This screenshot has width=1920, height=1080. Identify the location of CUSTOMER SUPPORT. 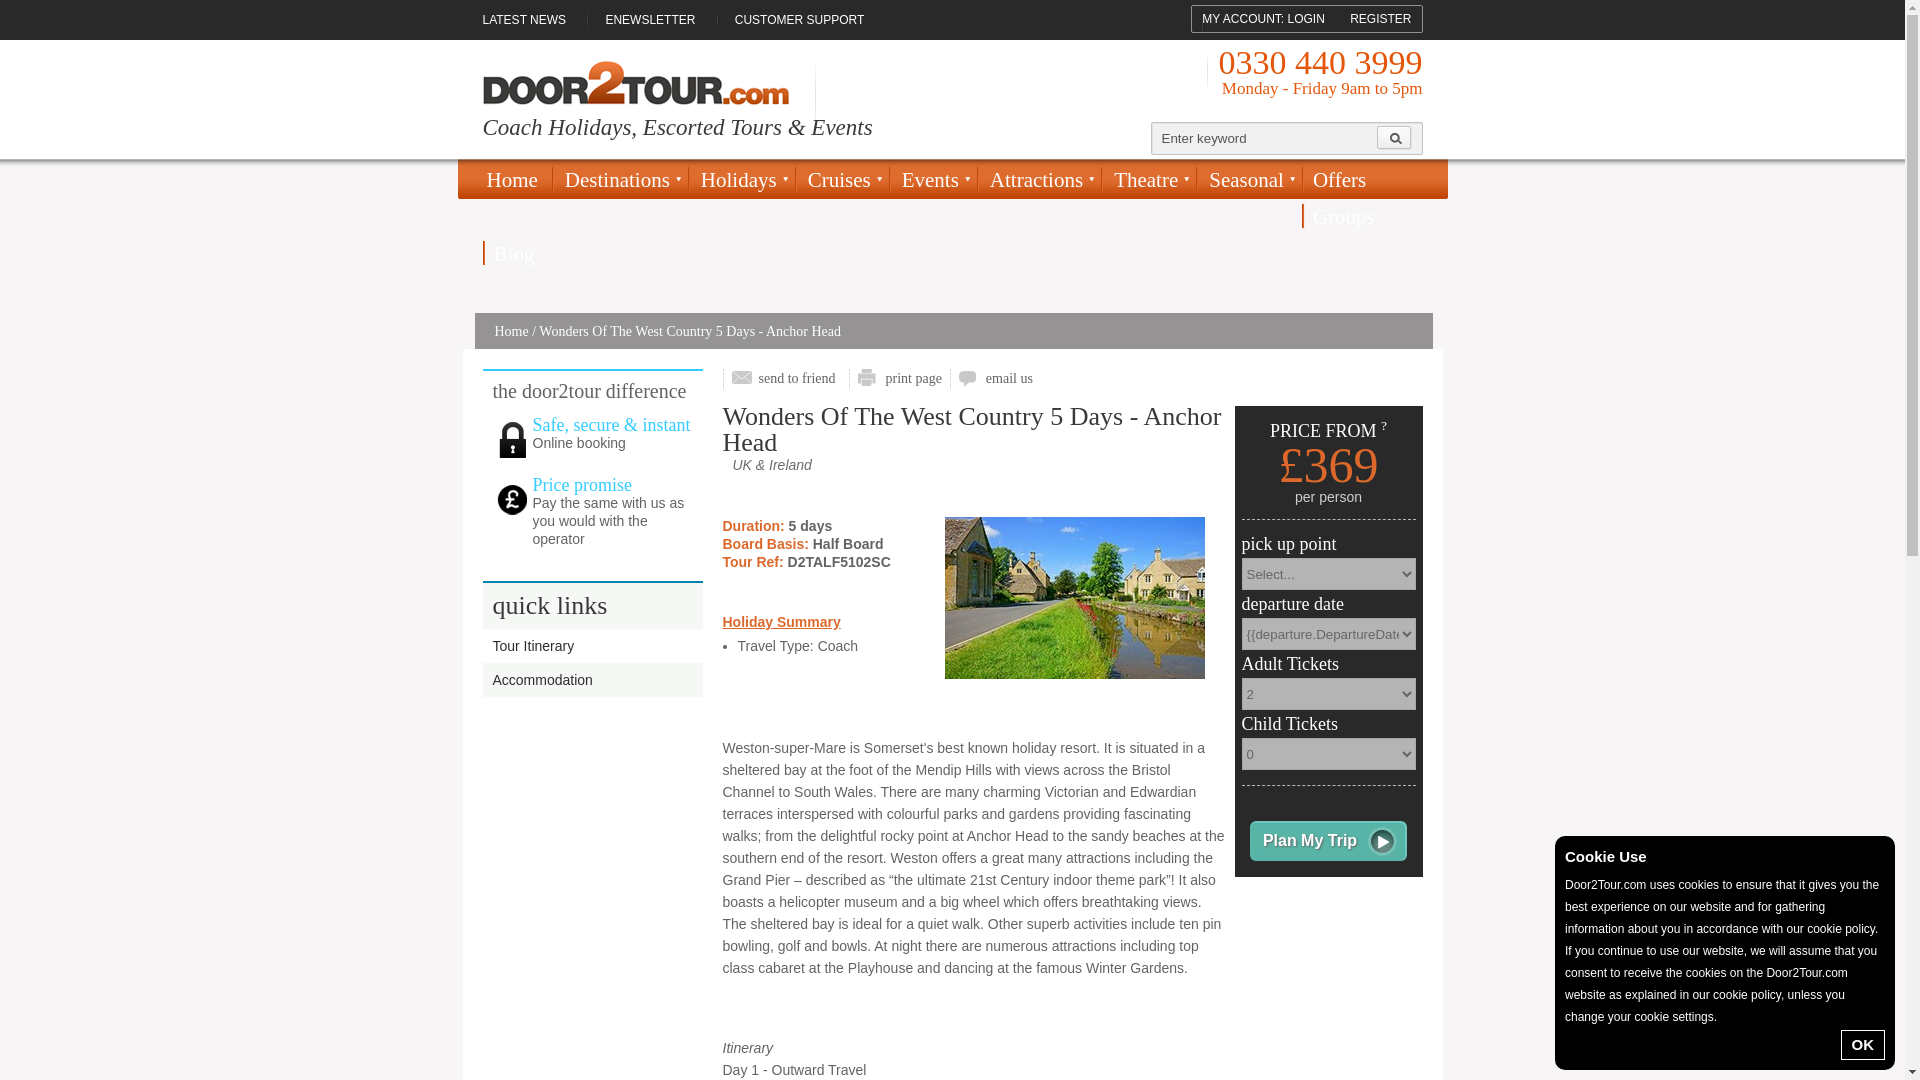
(800, 20).